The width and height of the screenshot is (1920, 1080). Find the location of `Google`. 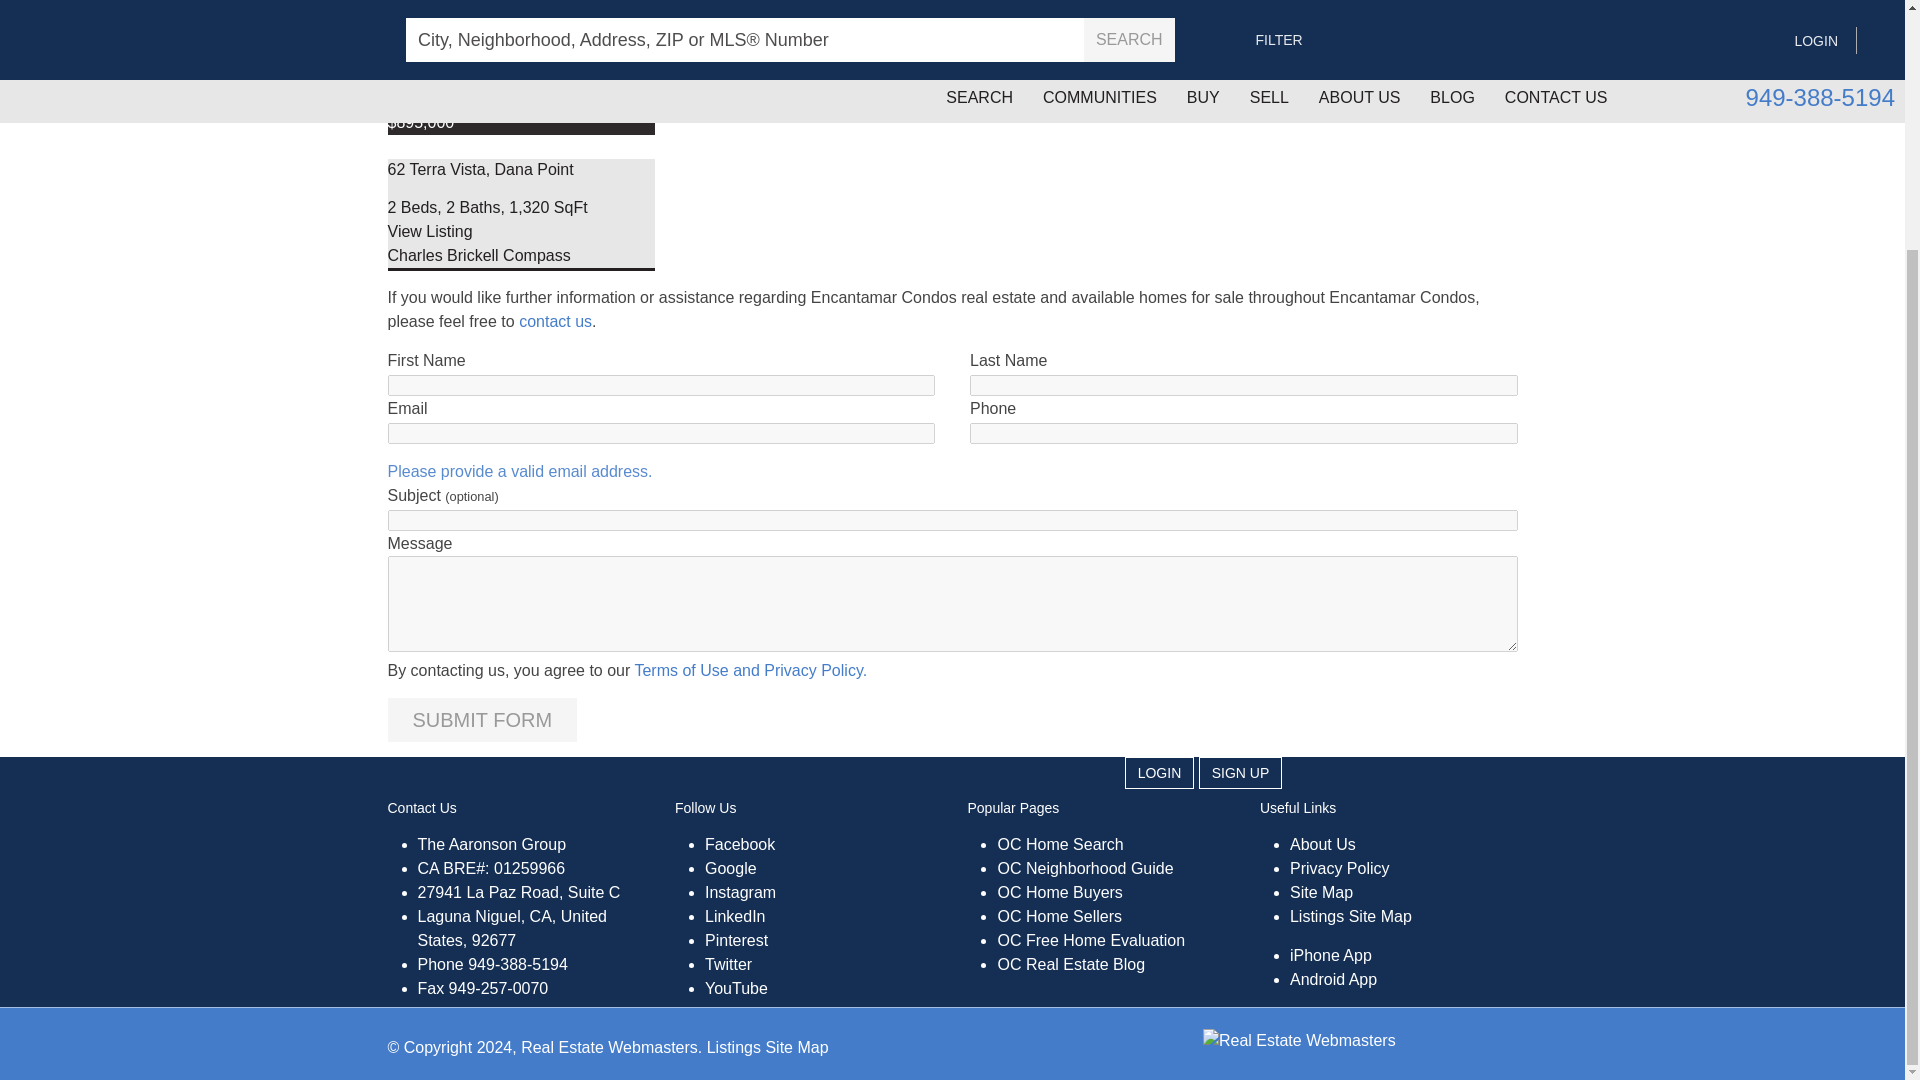

Google is located at coordinates (730, 868).